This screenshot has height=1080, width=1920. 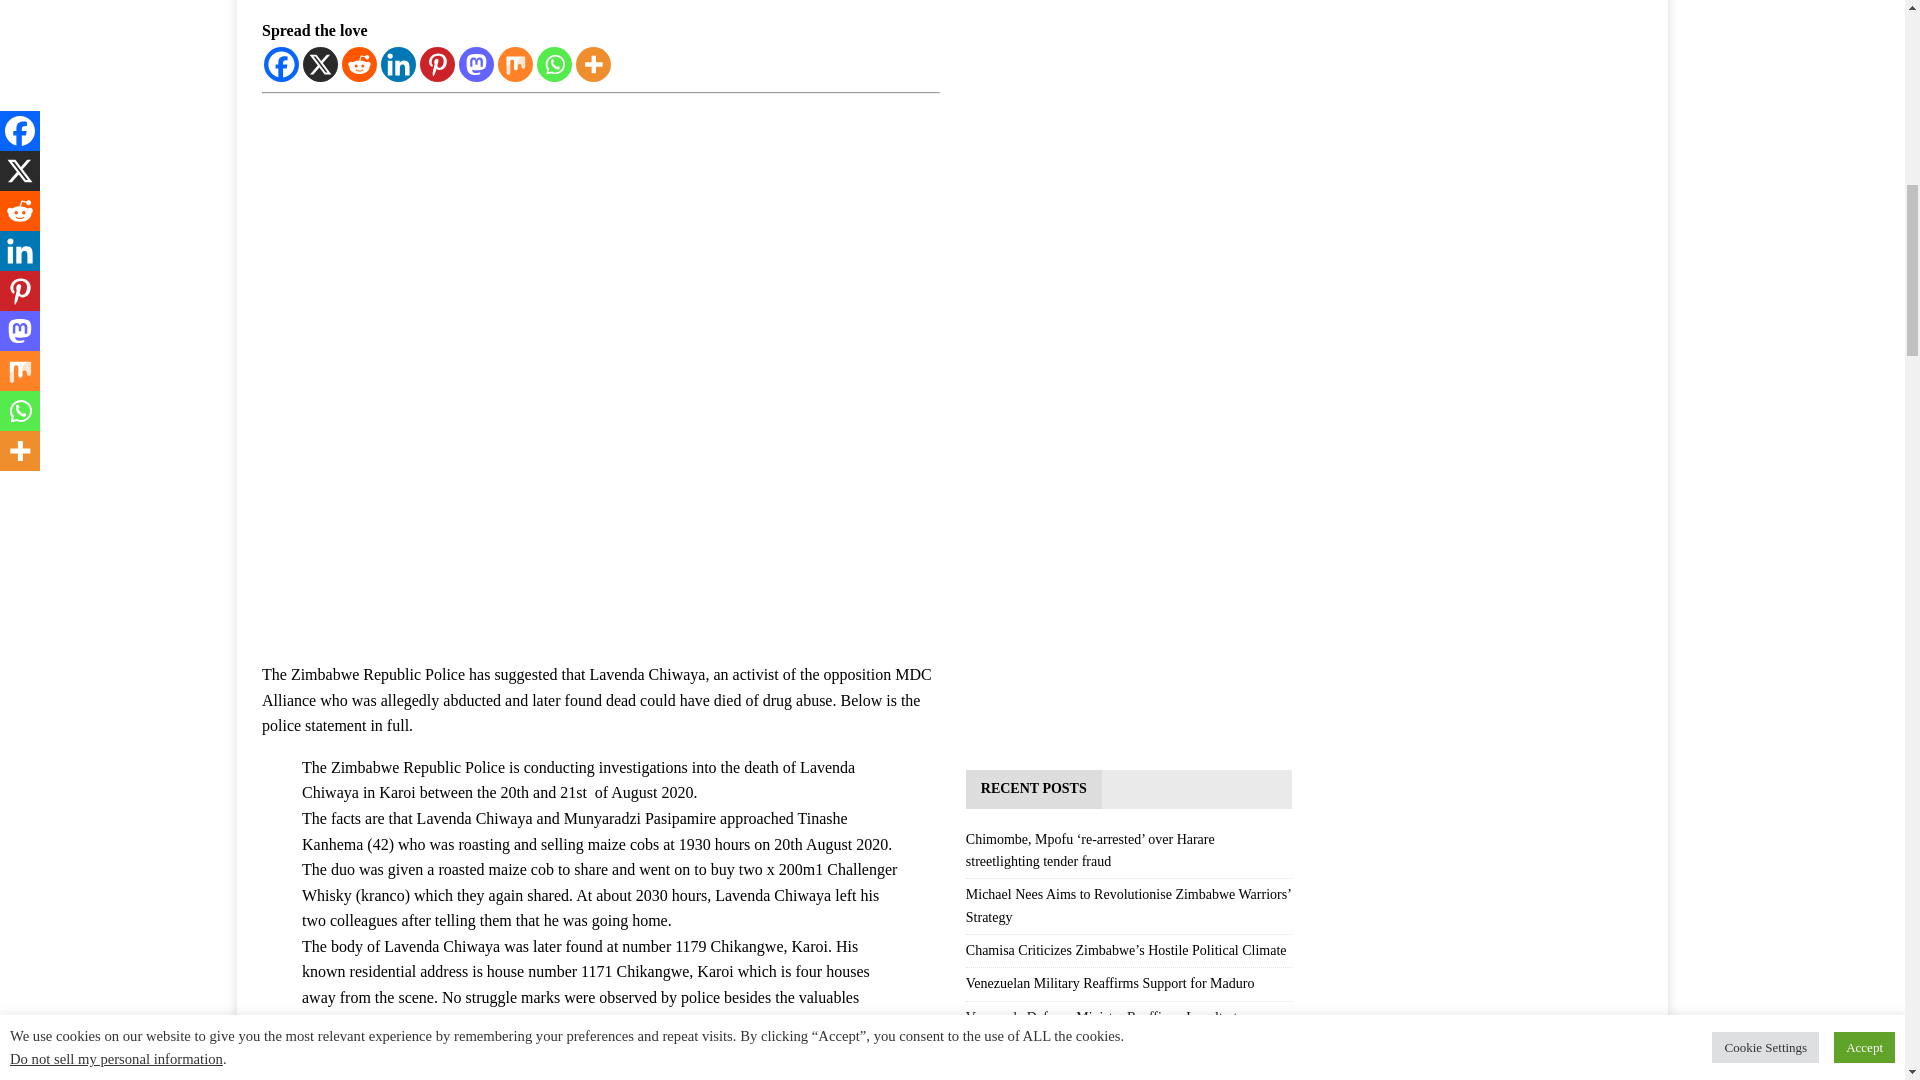 What do you see at coordinates (320, 64) in the screenshot?
I see `X` at bounding box center [320, 64].